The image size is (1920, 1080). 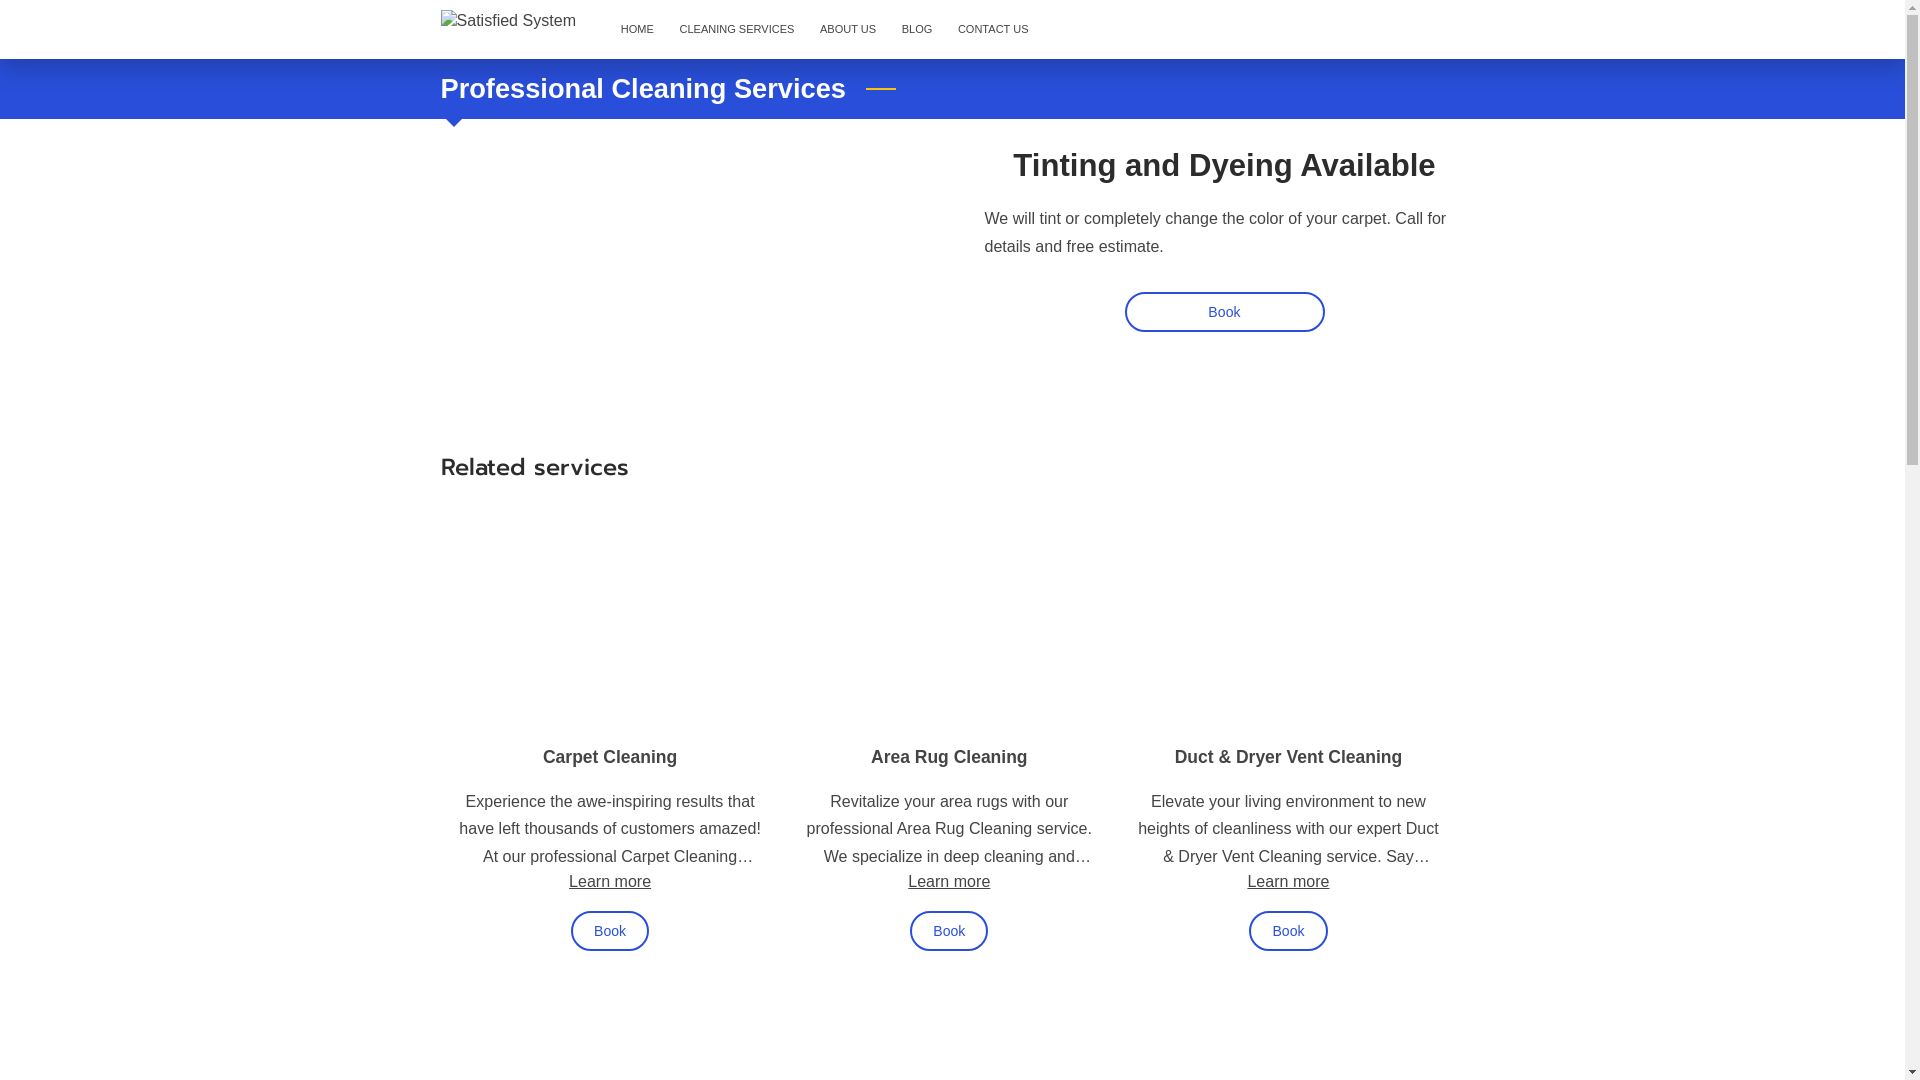 What do you see at coordinates (610, 757) in the screenshot?
I see `Carpet Cleaning` at bounding box center [610, 757].